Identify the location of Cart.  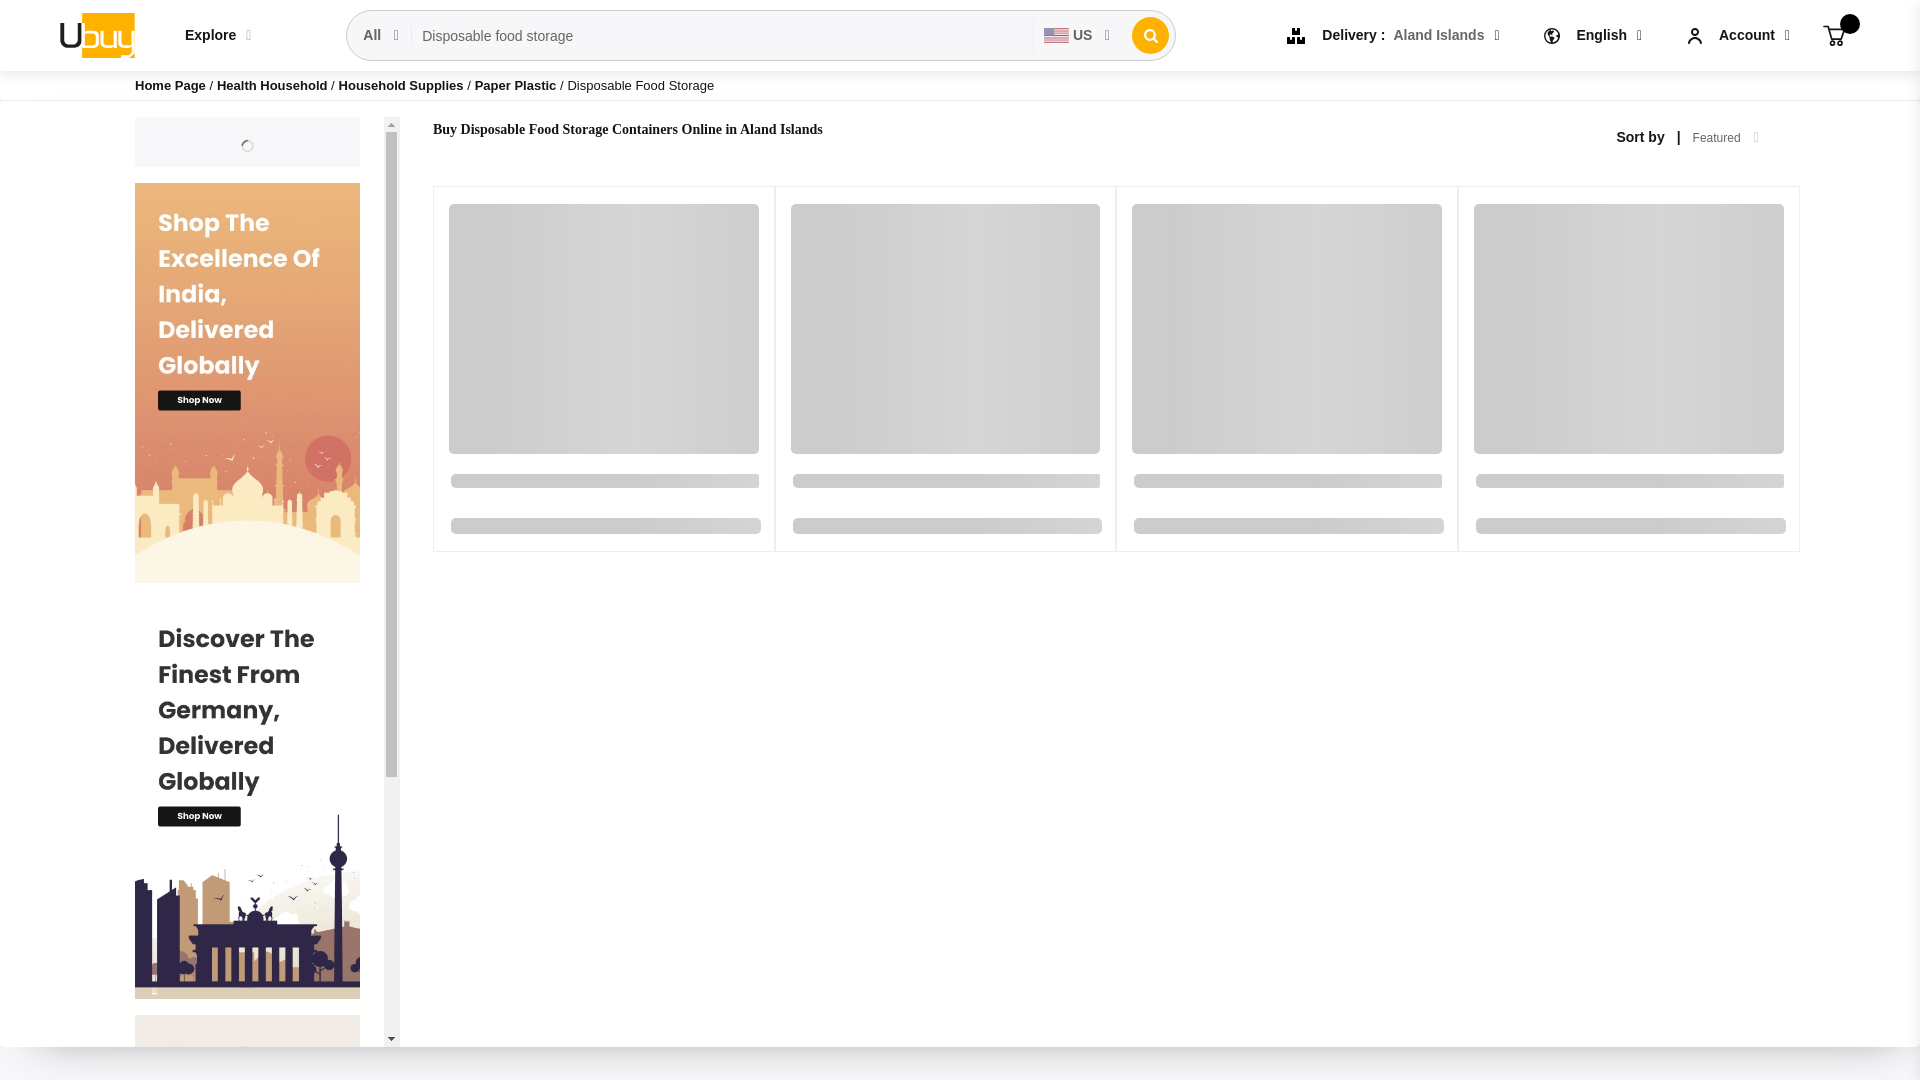
(1834, 34).